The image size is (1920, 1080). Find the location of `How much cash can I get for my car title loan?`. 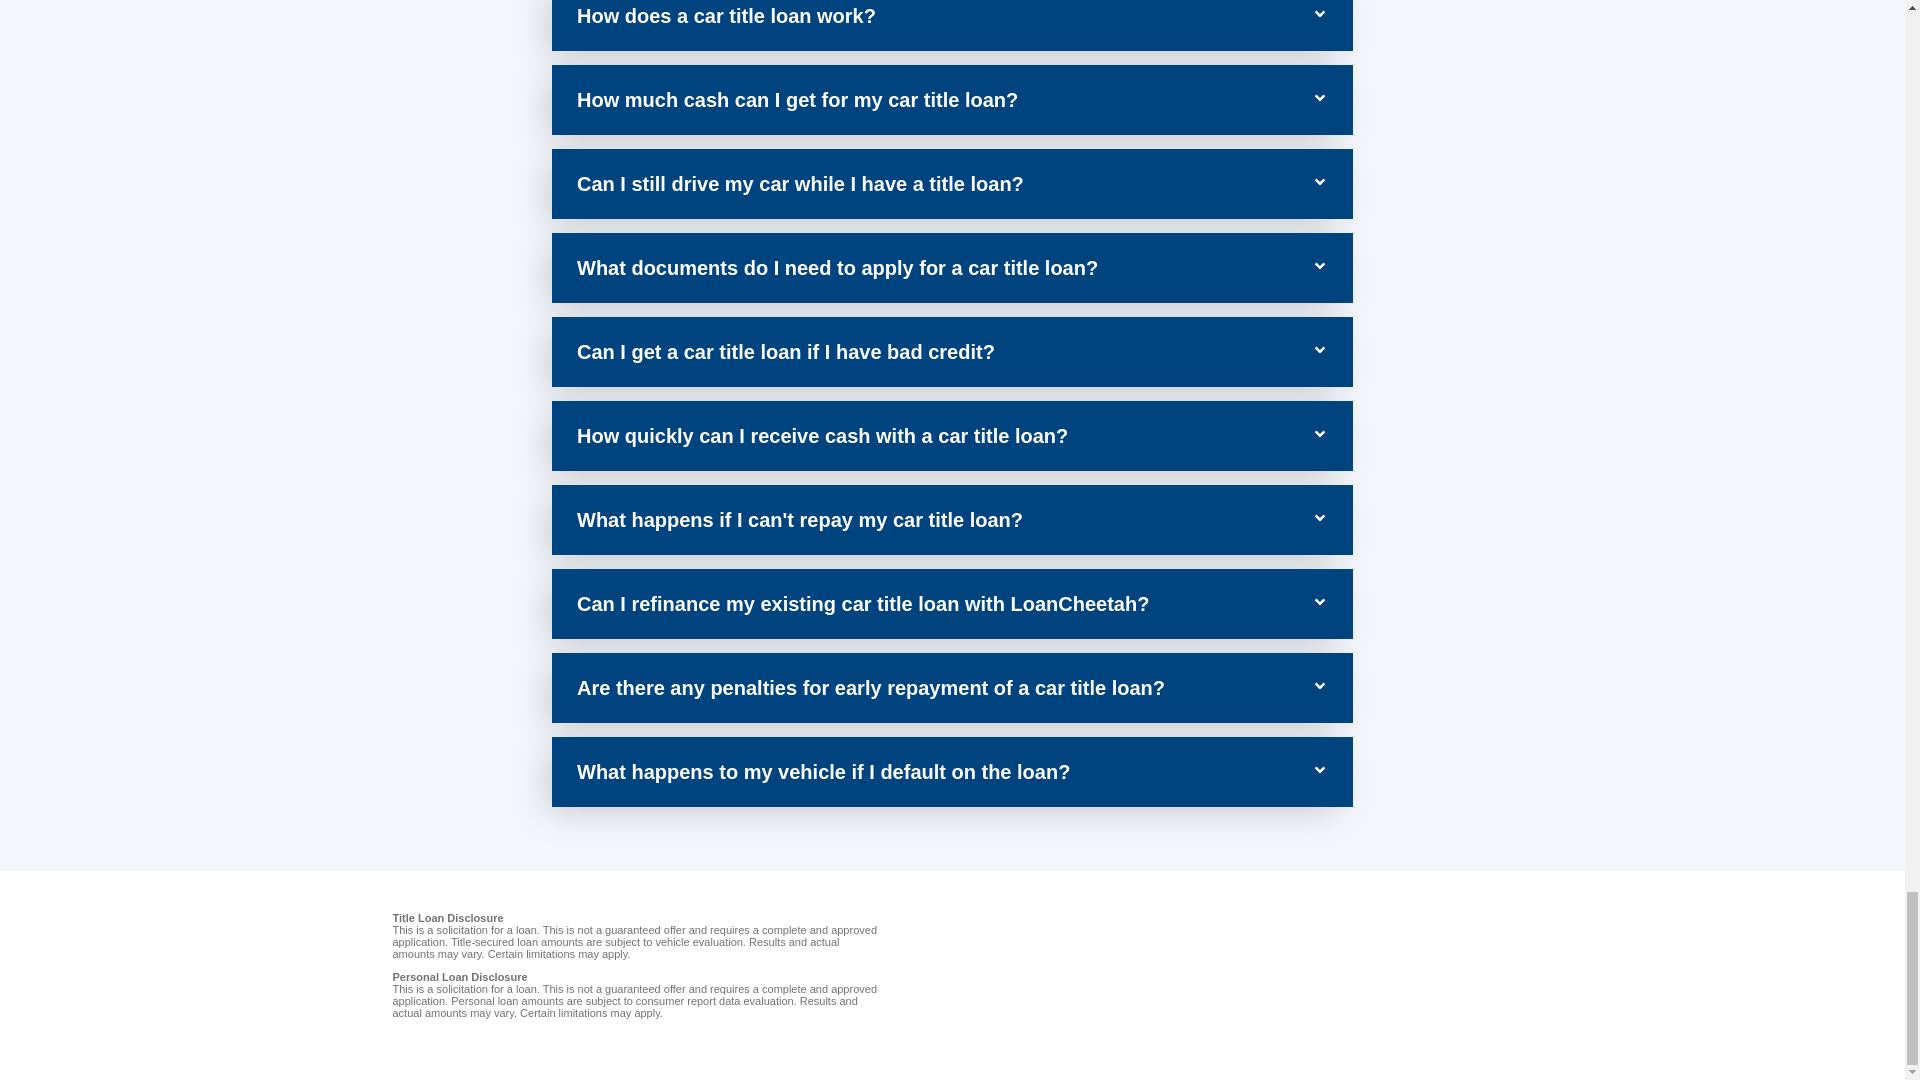

How much cash can I get for my car title loan? is located at coordinates (797, 100).